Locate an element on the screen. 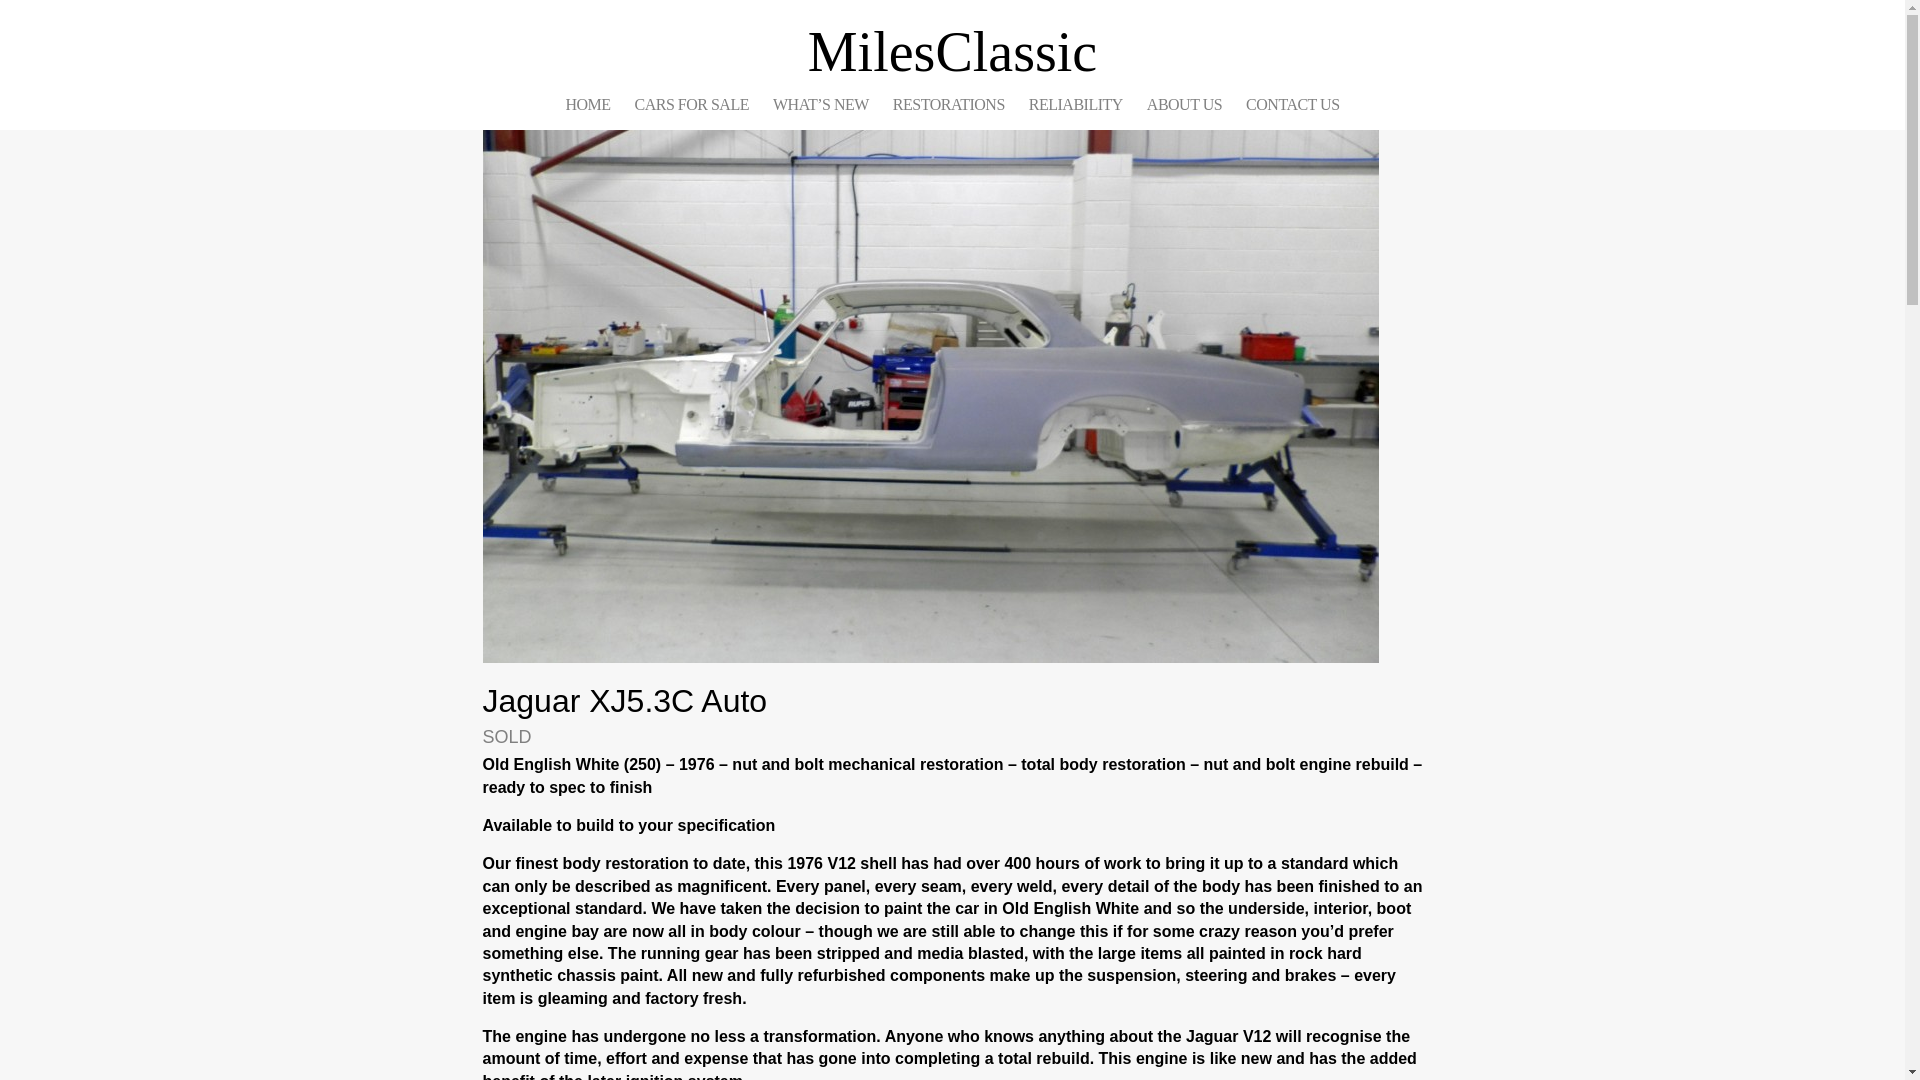 The image size is (1920, 1080). HOME is located at coordinates (587, 104).